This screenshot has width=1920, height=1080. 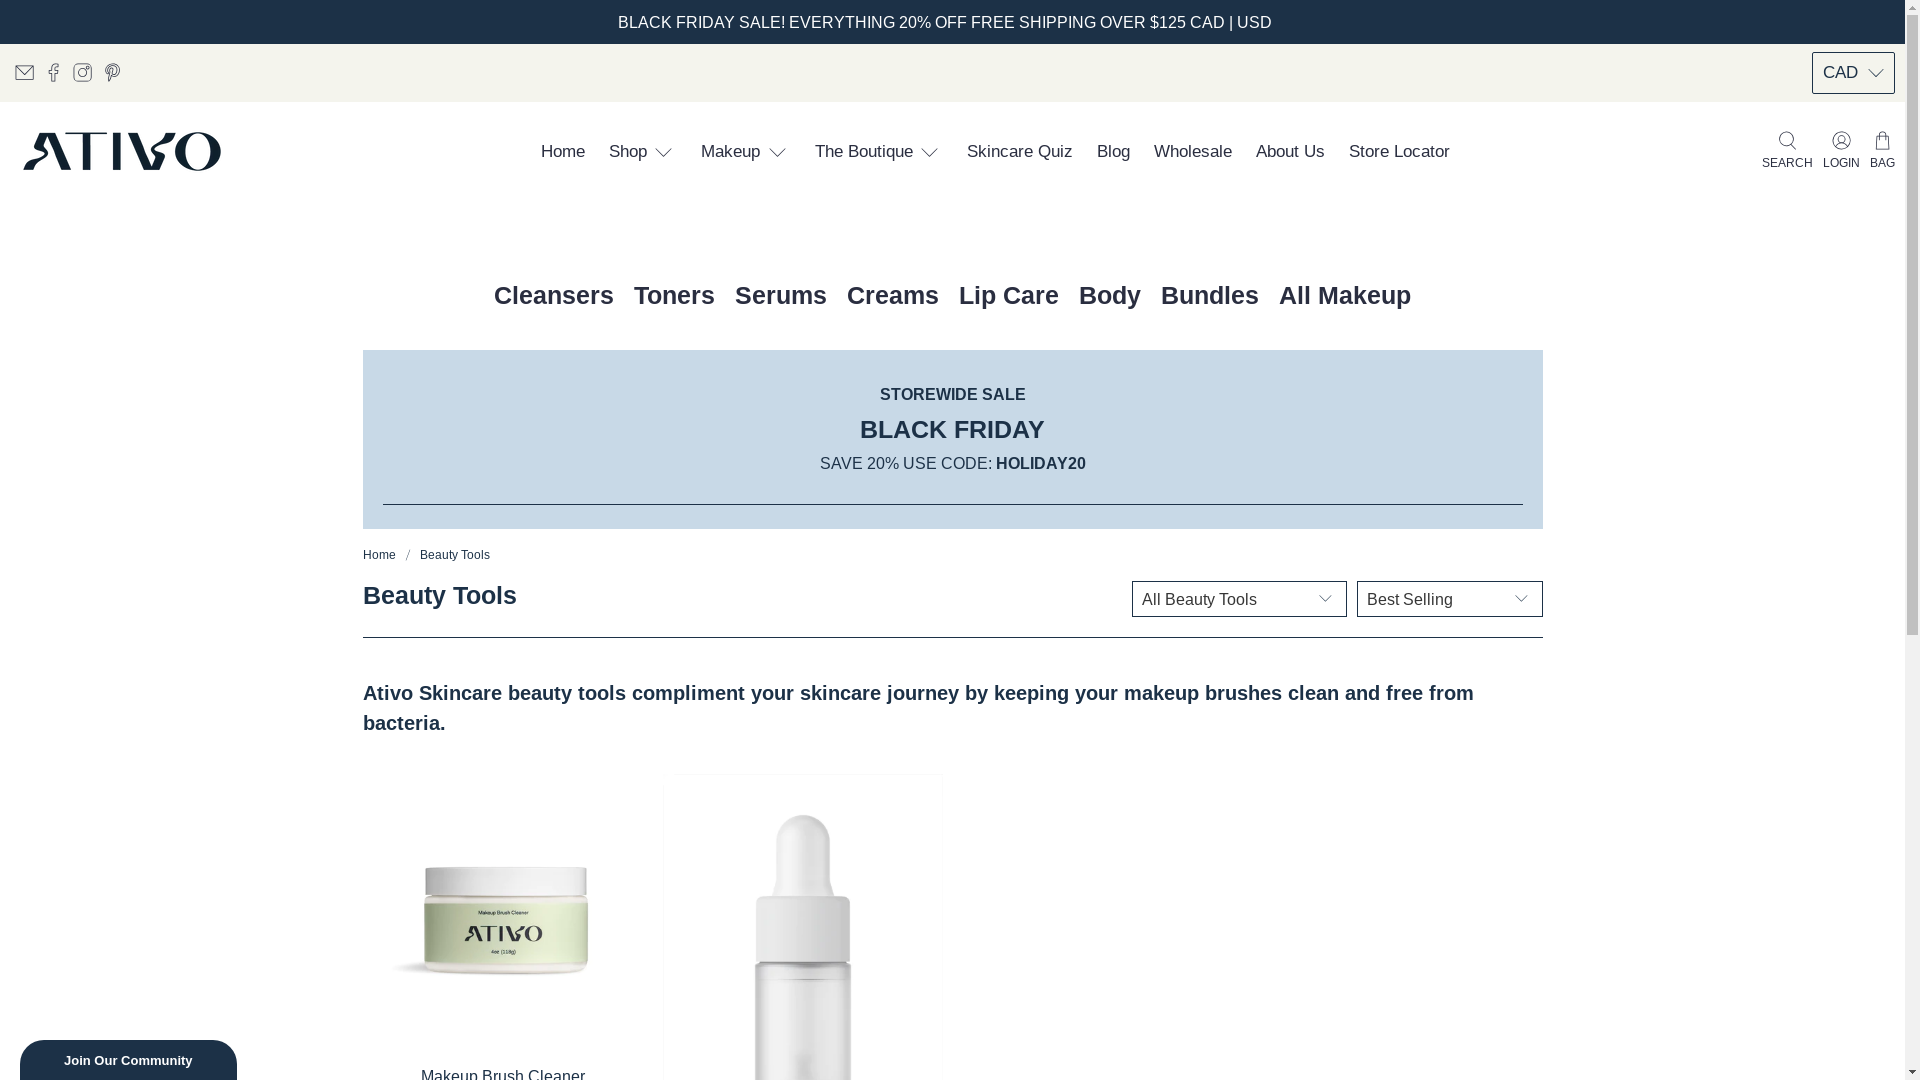 I want to click on Ativo Skincare Inc, so click(x=122, y=152).